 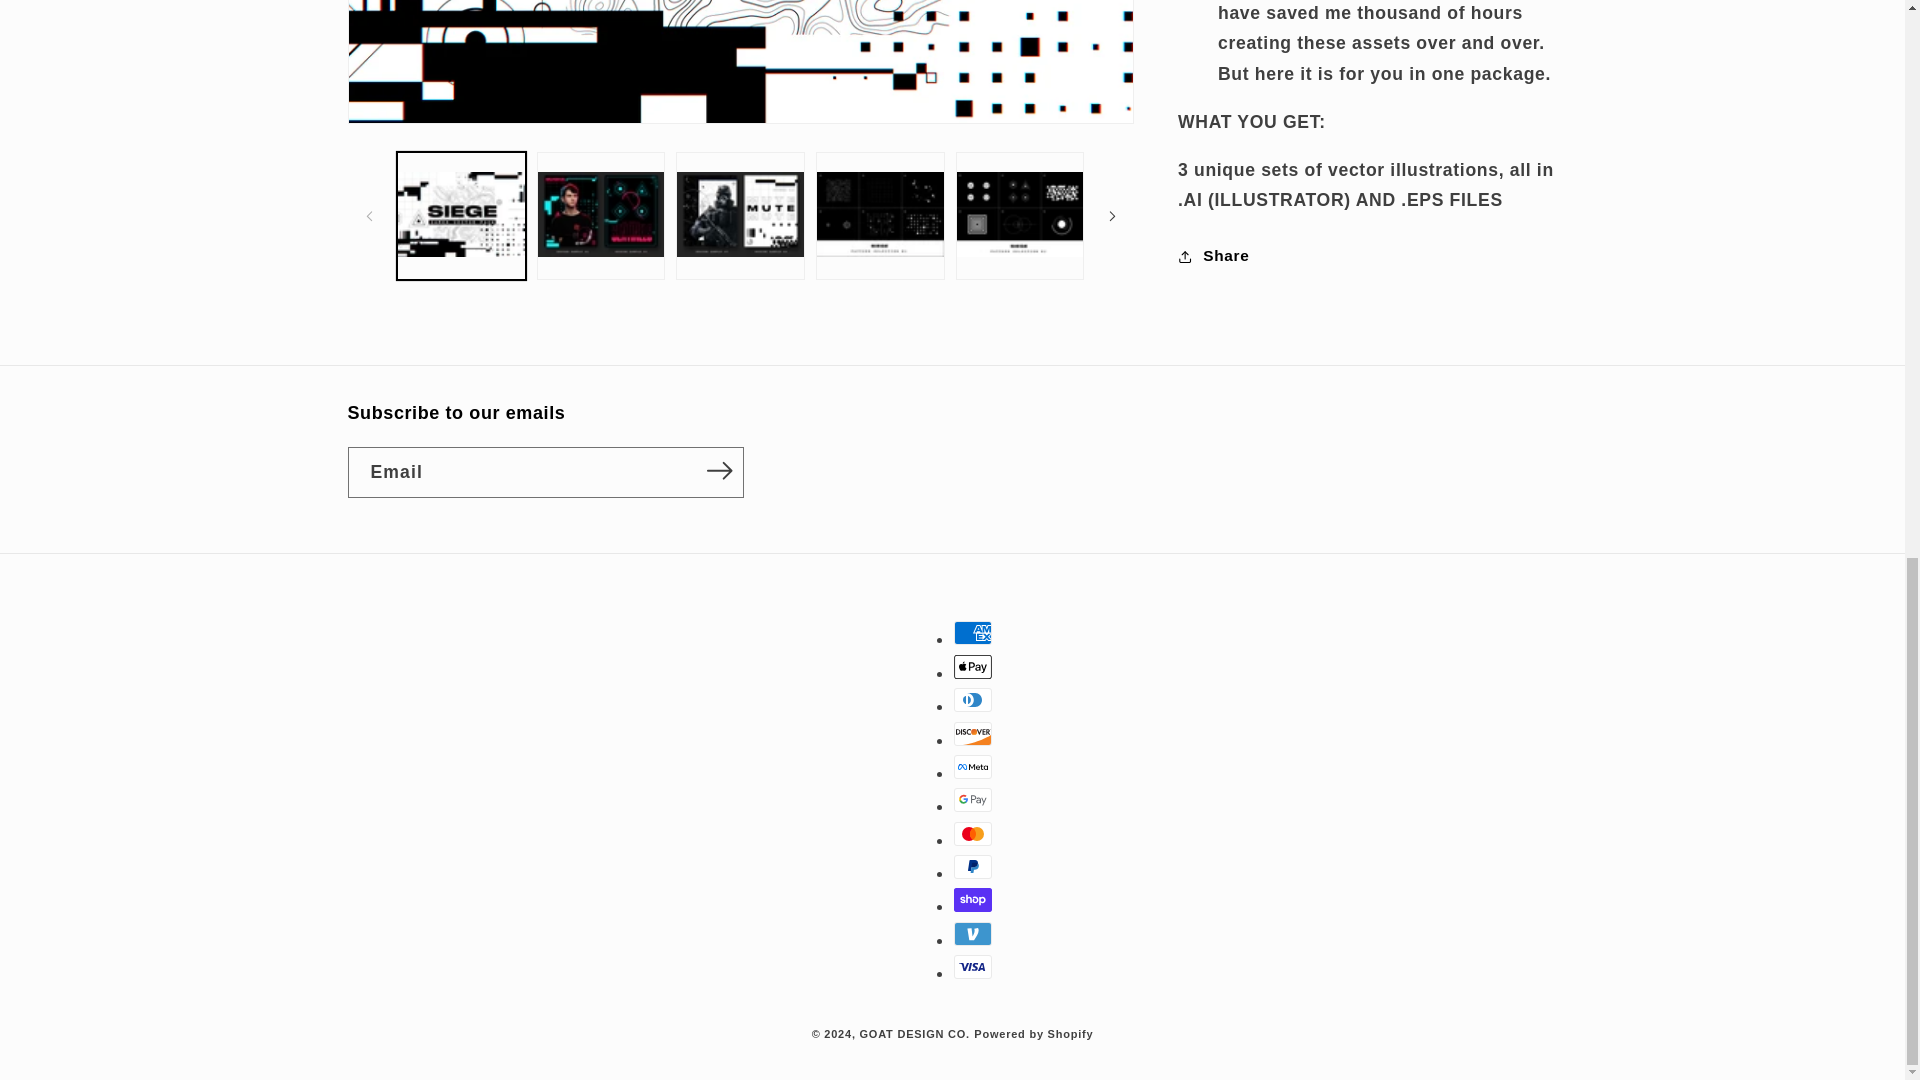 What do you see at coordinates (973, 899) in the screenshot?
I see `Shop Pay` at bounding box center [973, 899].